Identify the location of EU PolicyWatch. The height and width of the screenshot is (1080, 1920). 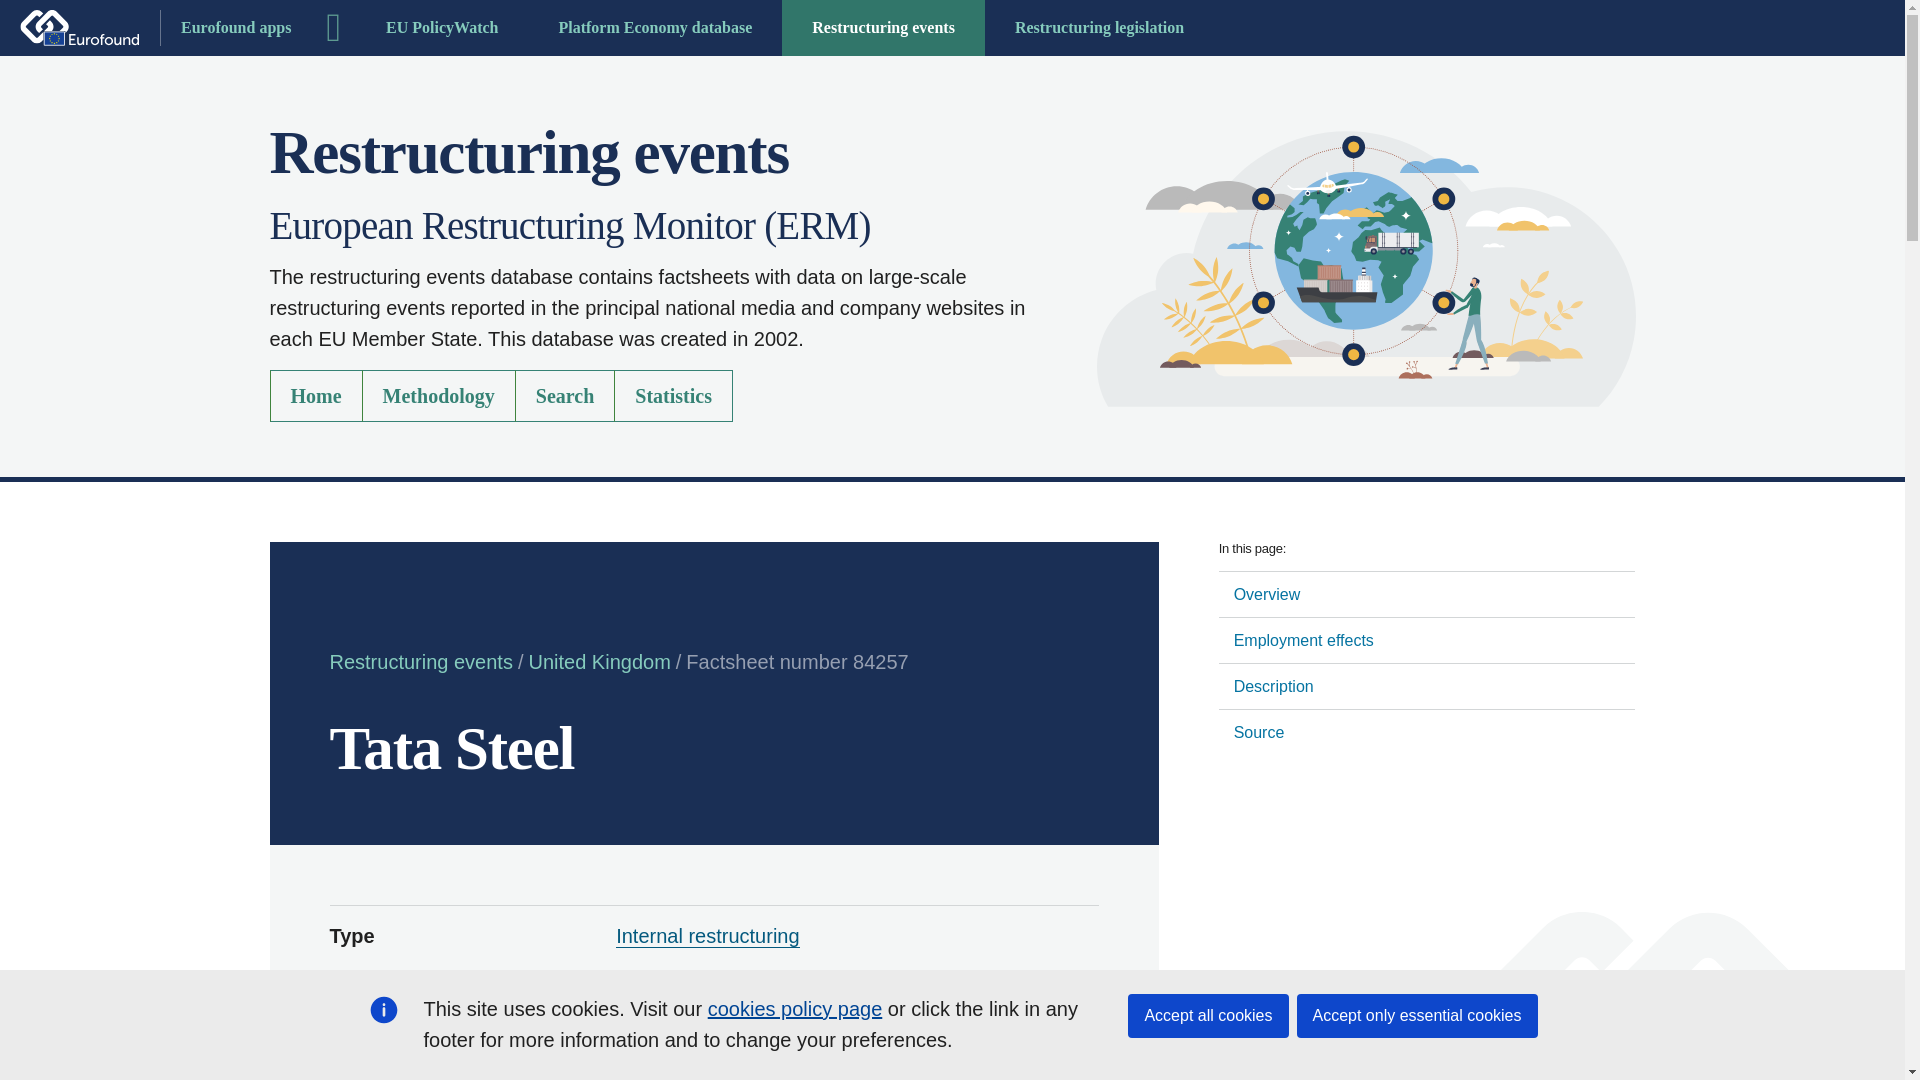
(442, 28).